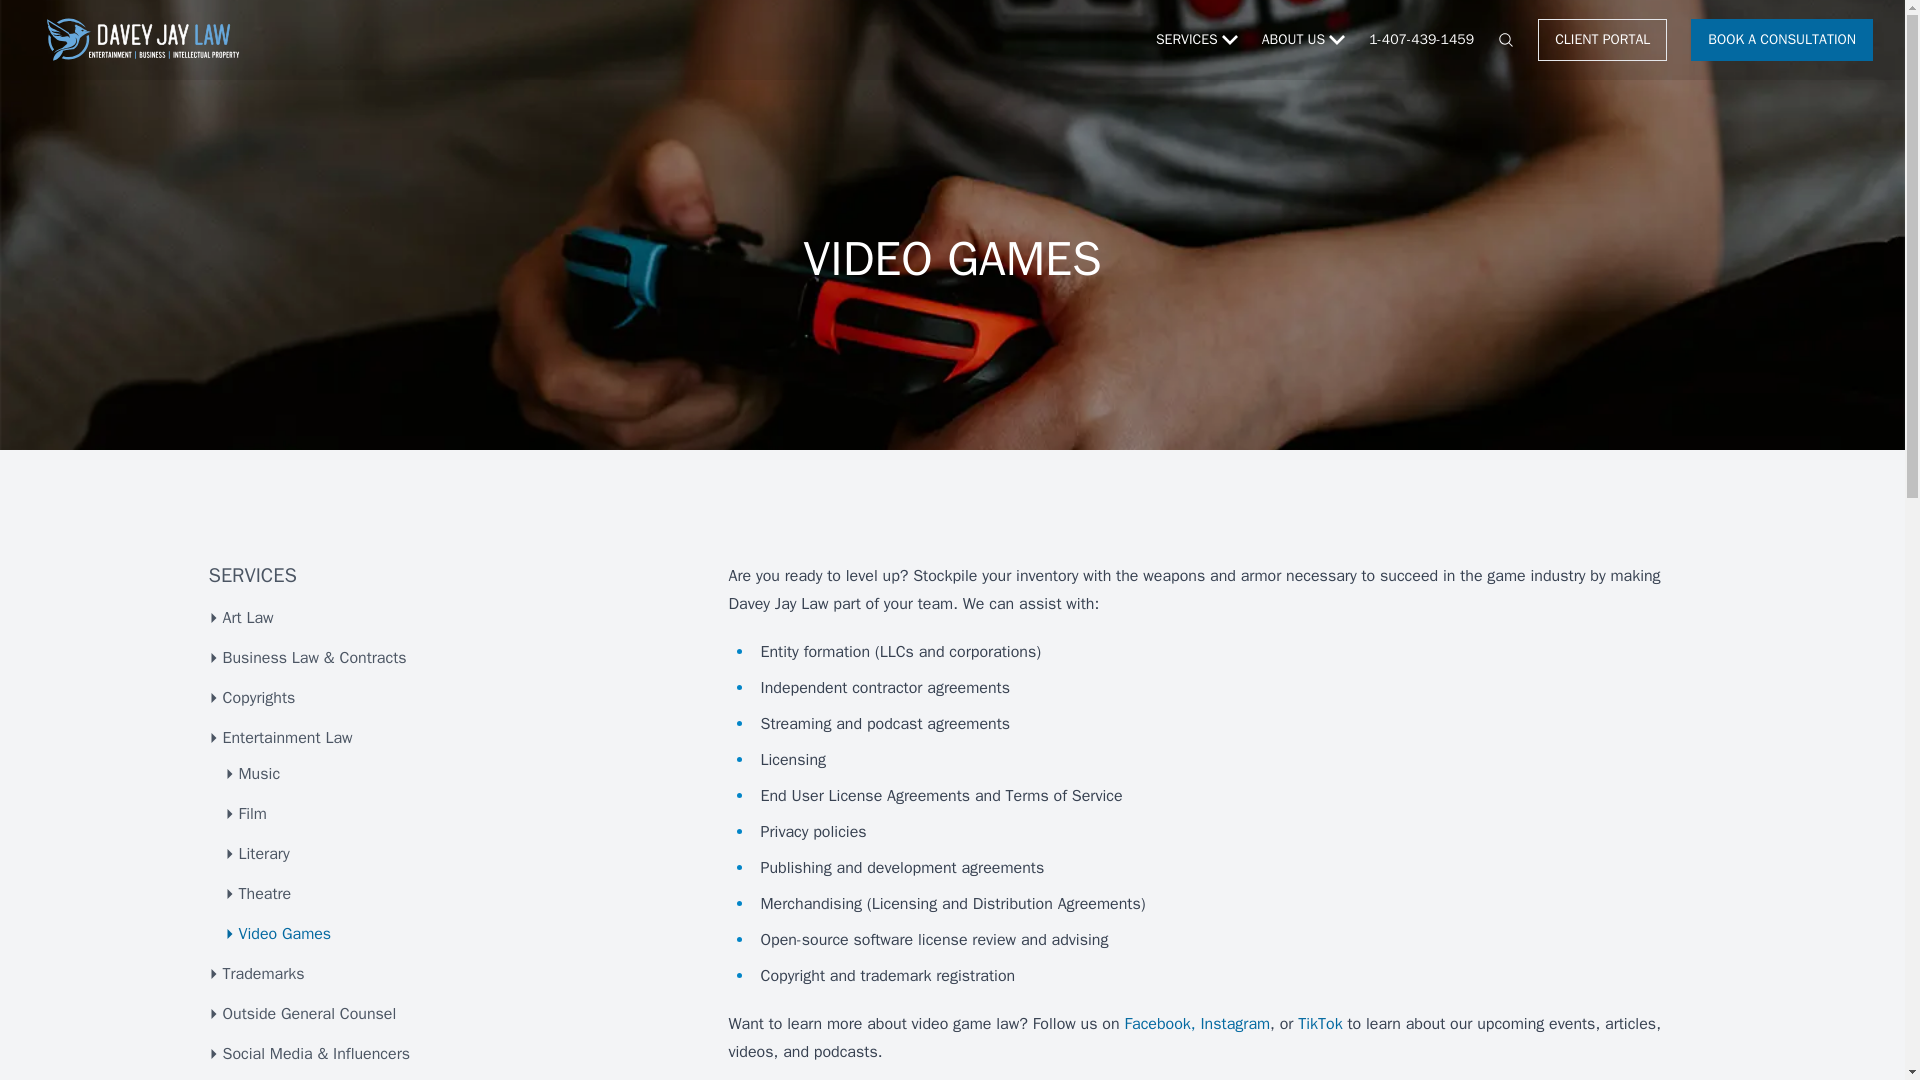 This screenshot has width=1920, height=1080. Describe the element at coordinates (1158, 1024) in the screenshot. I see `Facebook,` at that location.